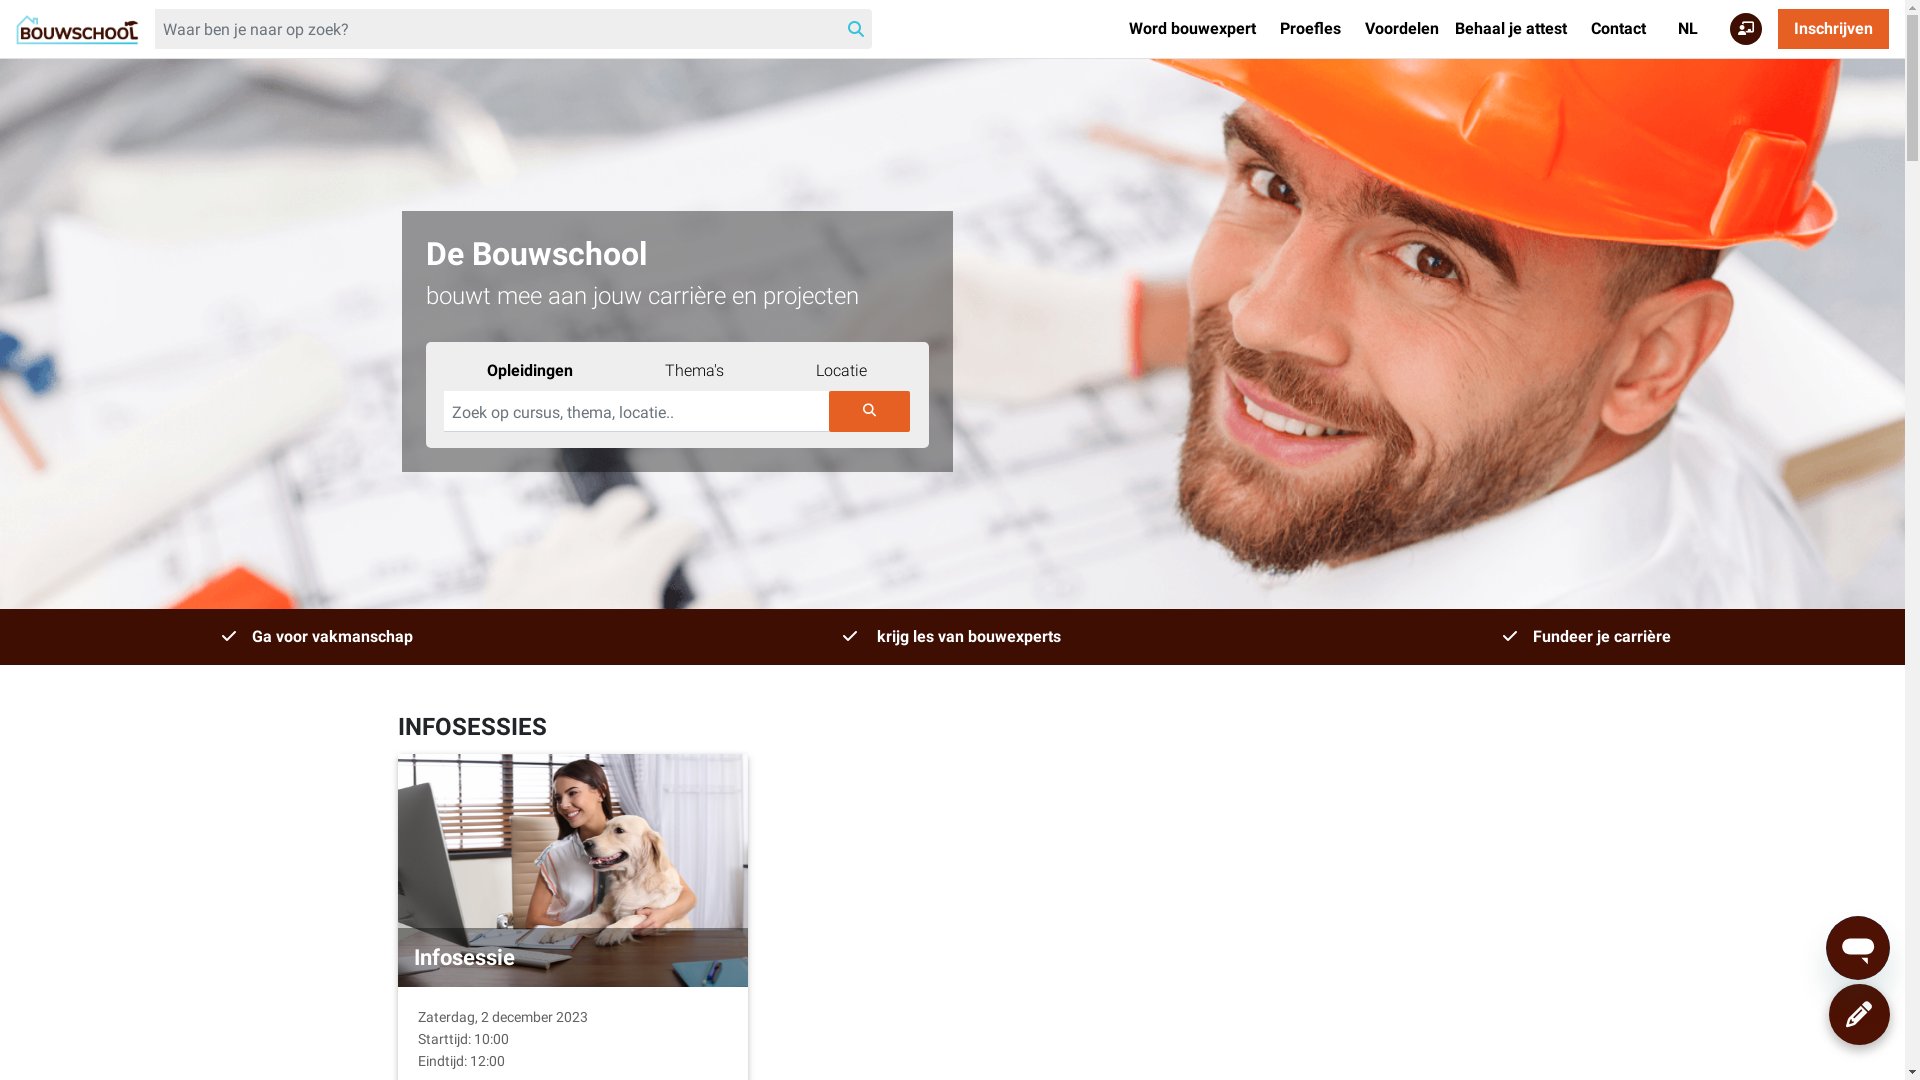 This screenshot has width=1920, height=1080. I want to click on Word bouwexpert, so click(1192, 29).